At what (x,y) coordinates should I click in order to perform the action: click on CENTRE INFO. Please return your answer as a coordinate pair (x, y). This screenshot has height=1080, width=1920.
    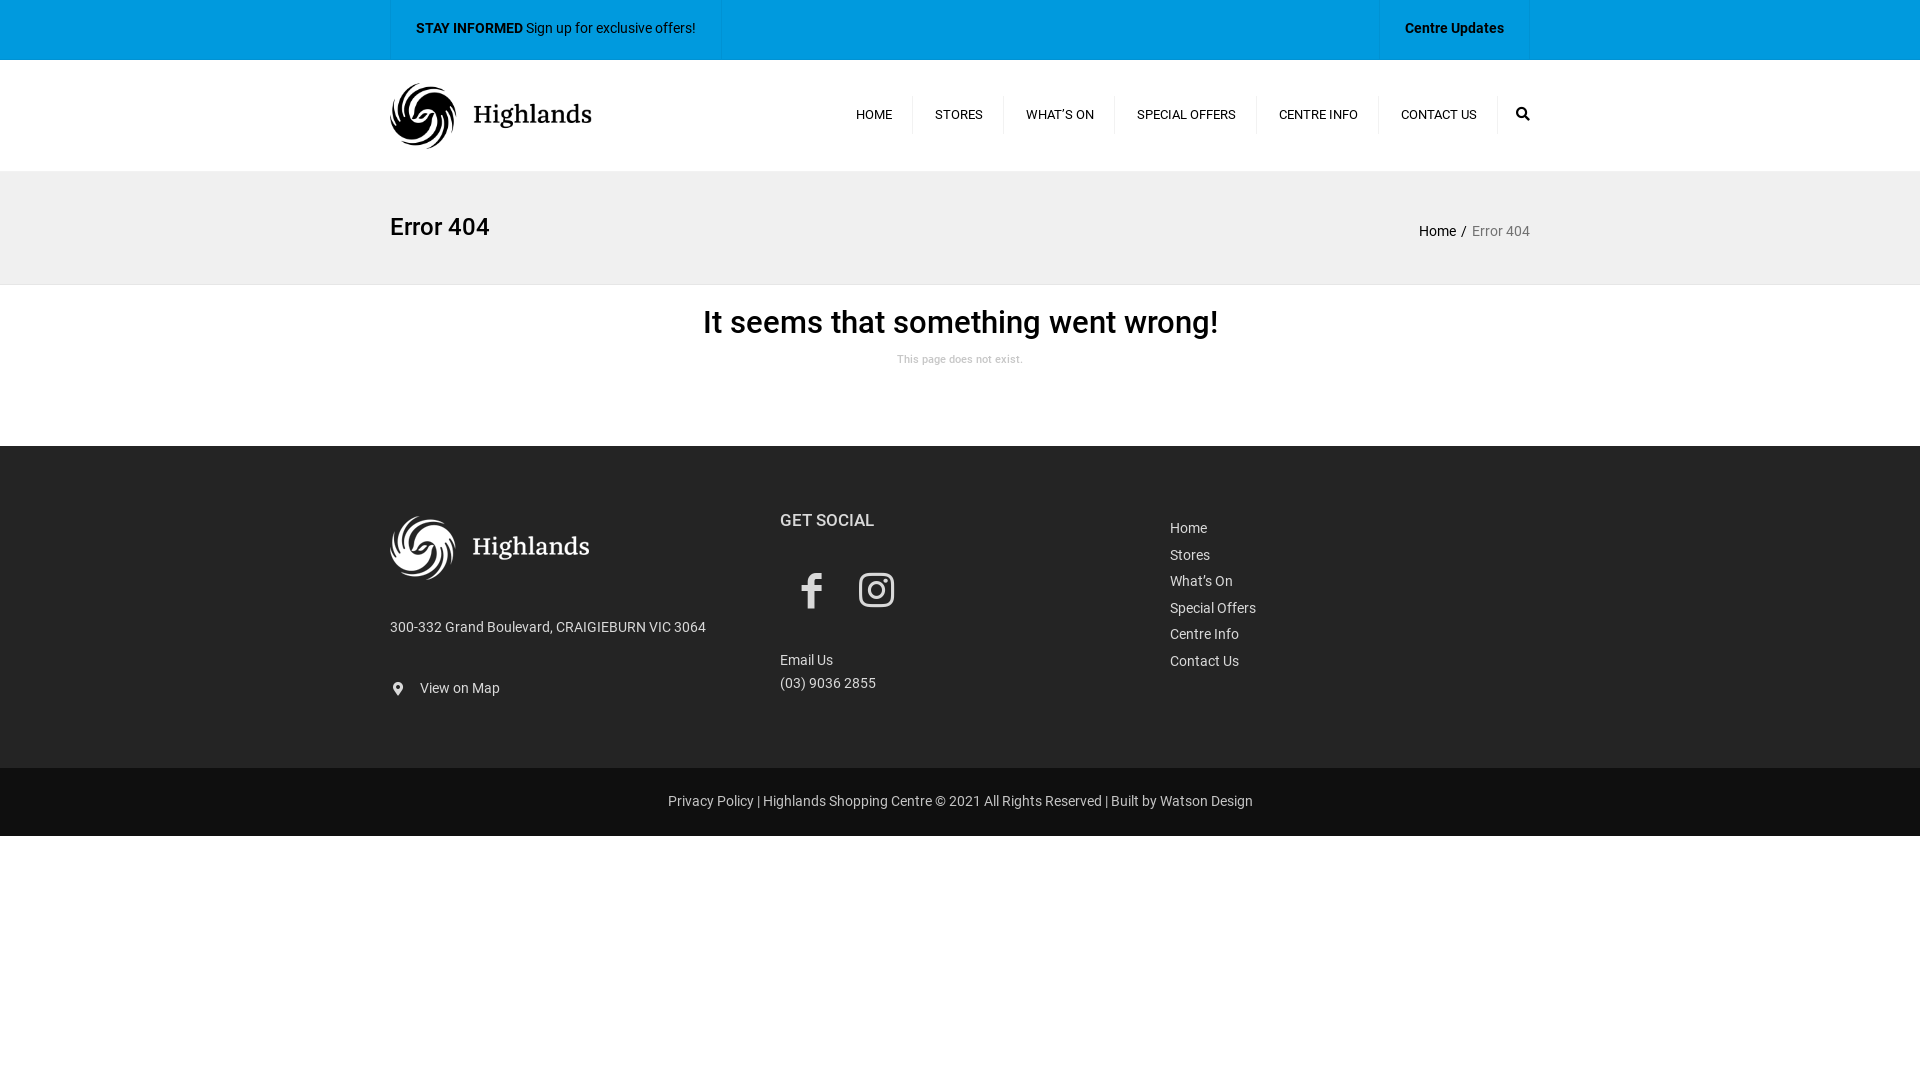
    Looking at the image, I should click on (1318, 115).